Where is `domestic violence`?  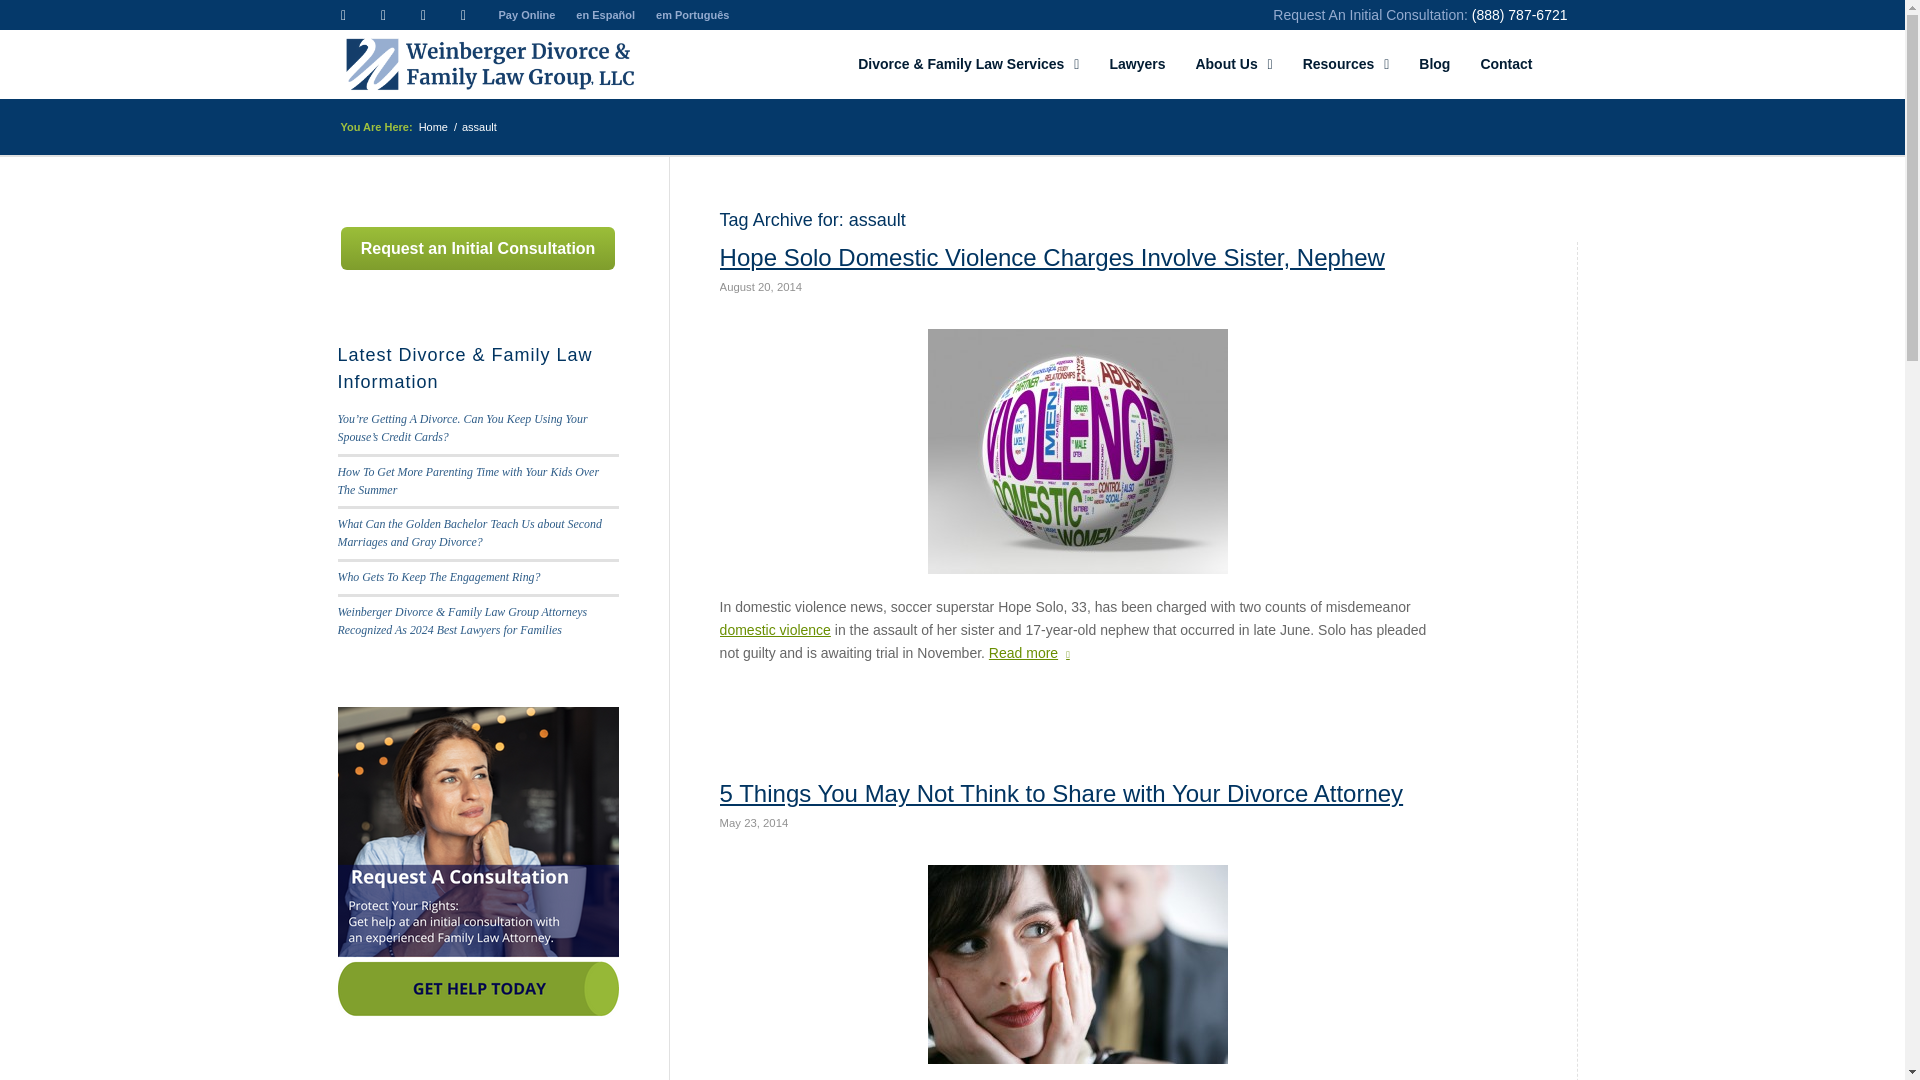 domestic violence is located at coordinates (776, 630).